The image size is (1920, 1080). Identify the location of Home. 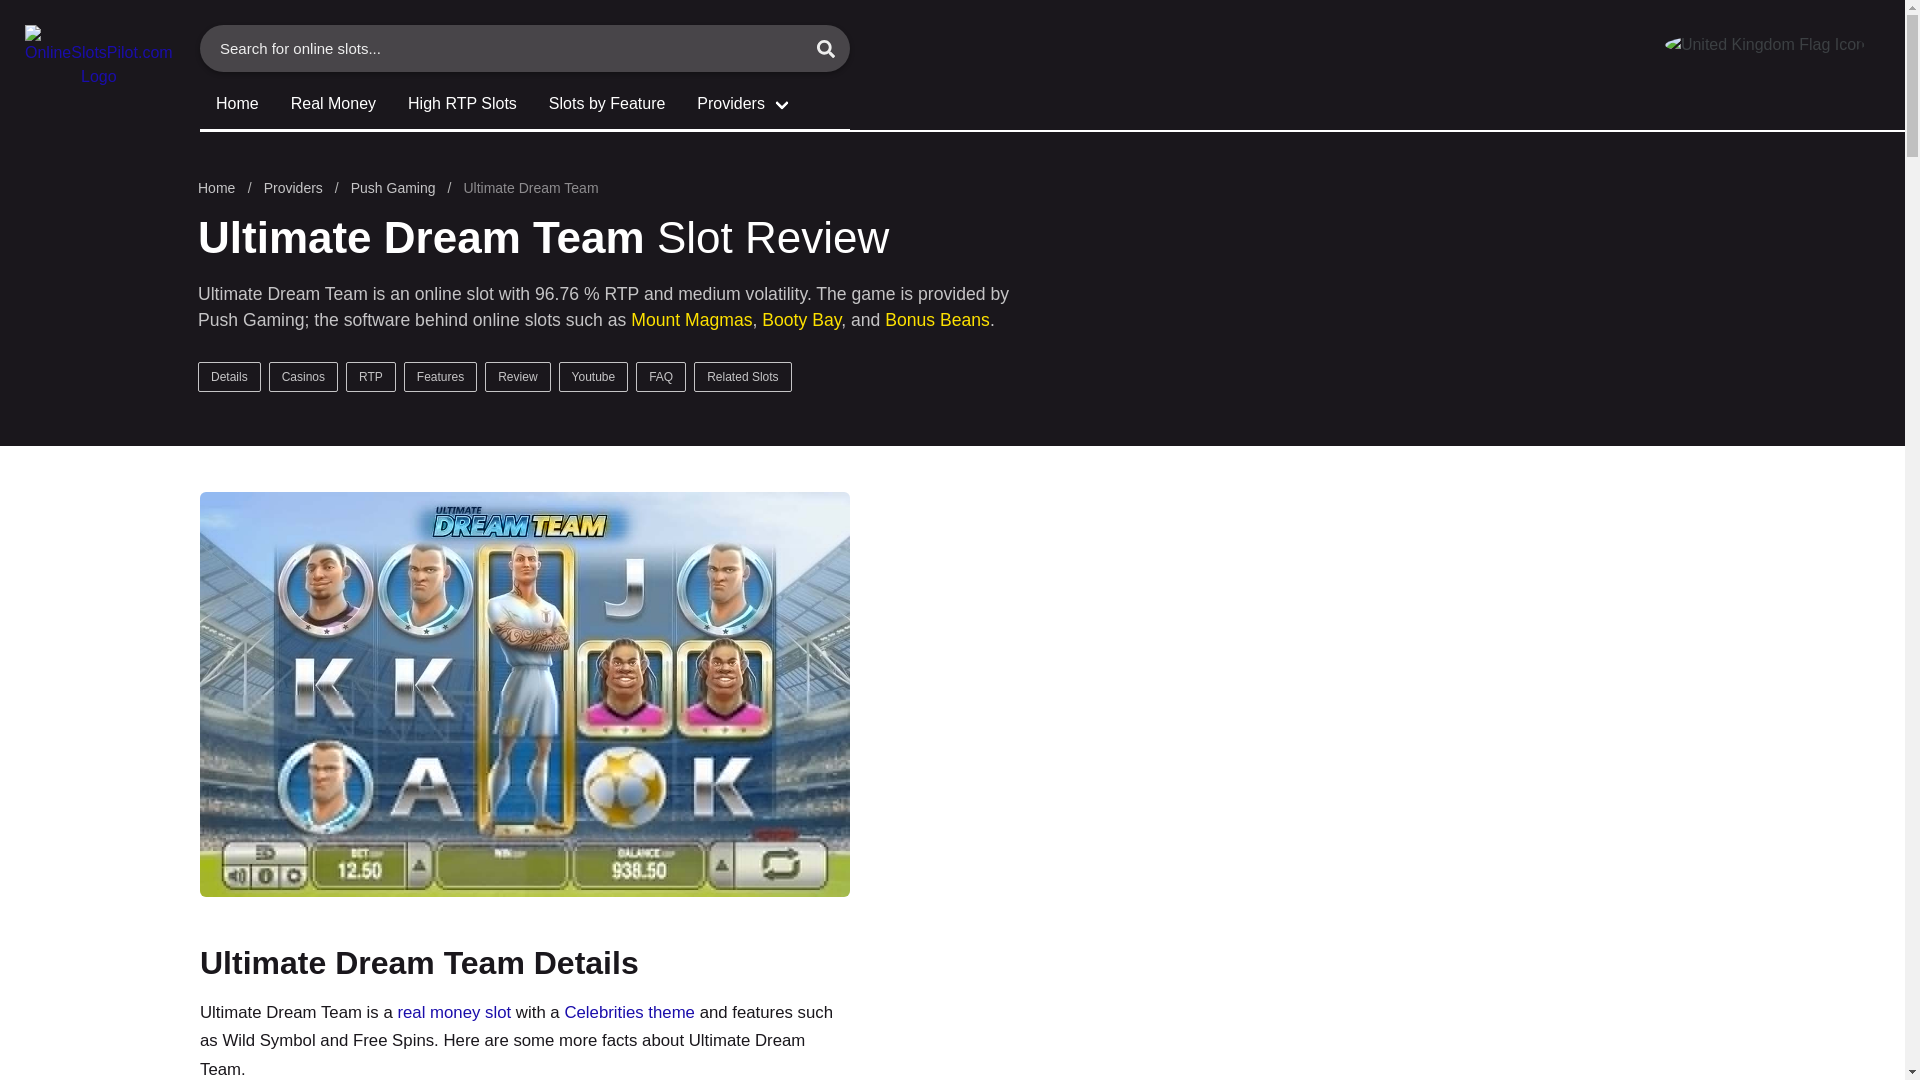
(236, 106).